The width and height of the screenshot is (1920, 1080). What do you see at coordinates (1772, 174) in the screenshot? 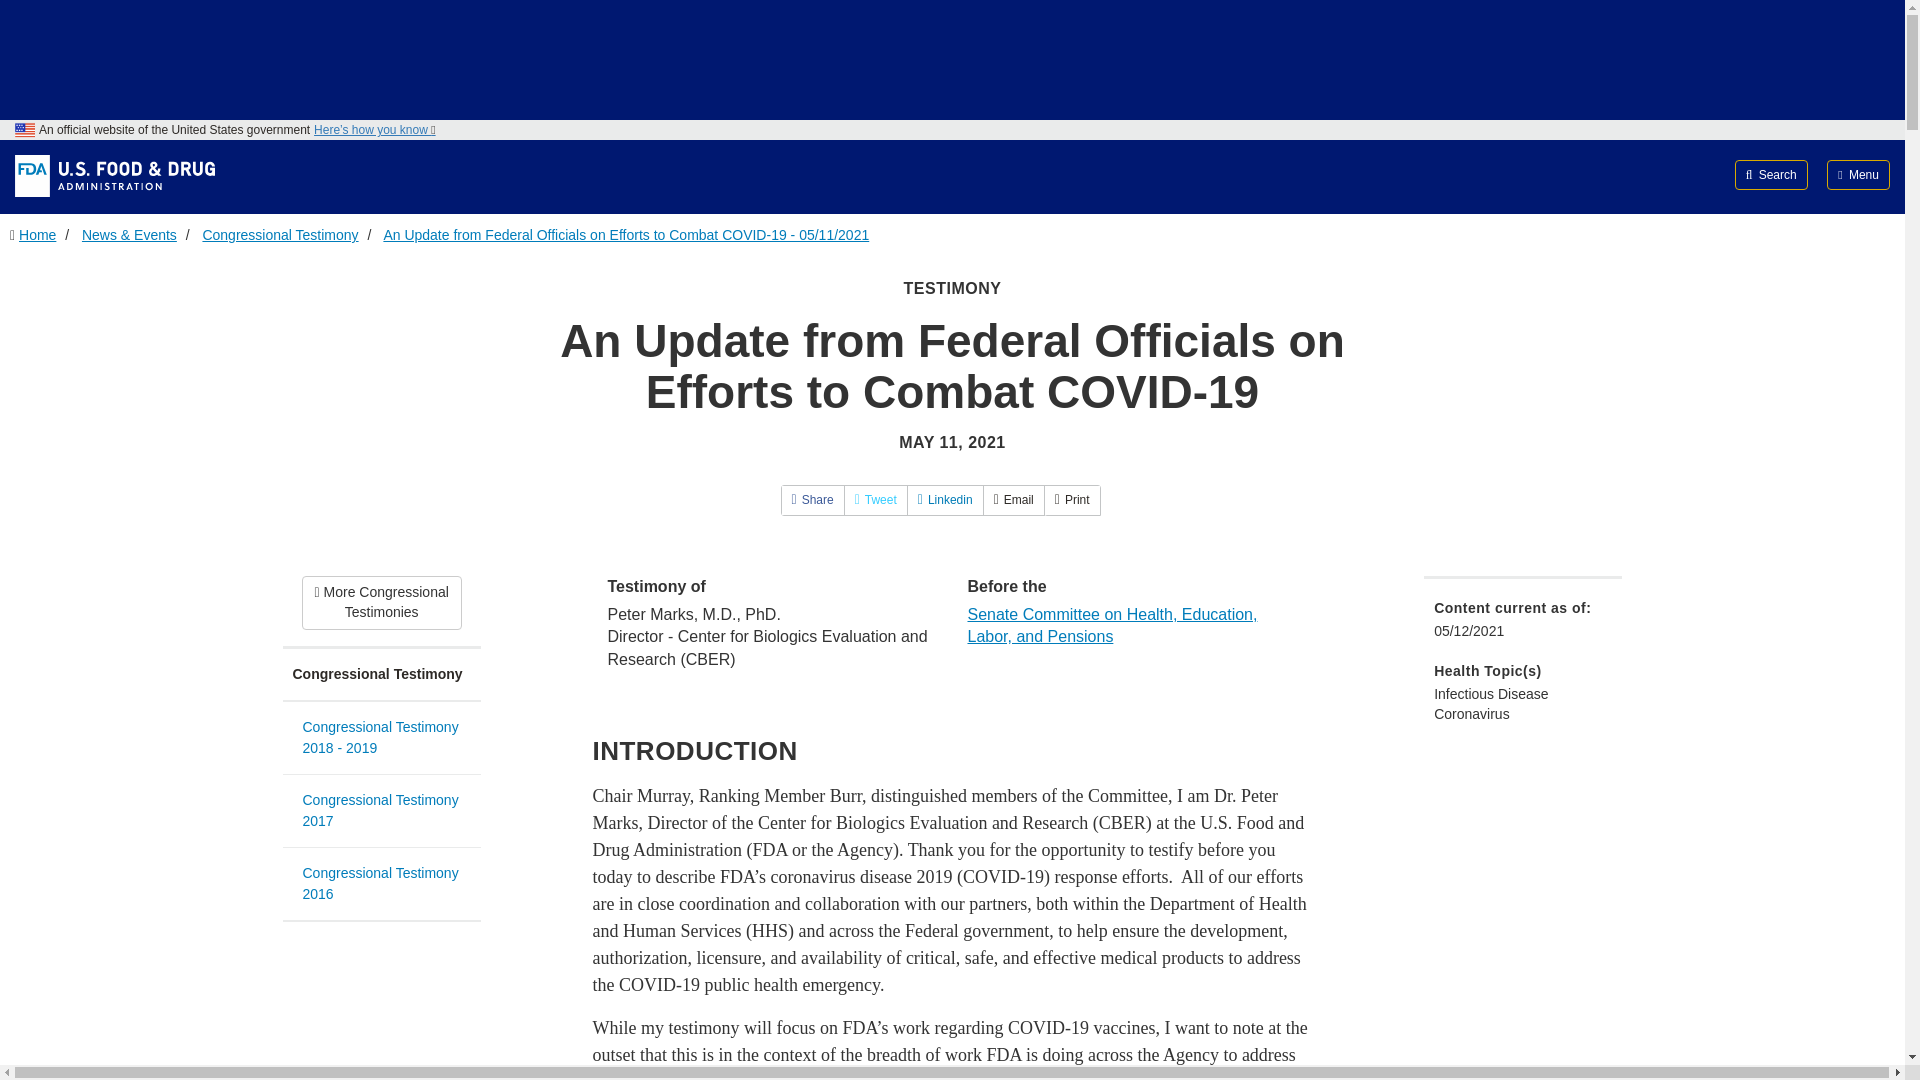
I see `  Search` at bounding box center [1772, 174].